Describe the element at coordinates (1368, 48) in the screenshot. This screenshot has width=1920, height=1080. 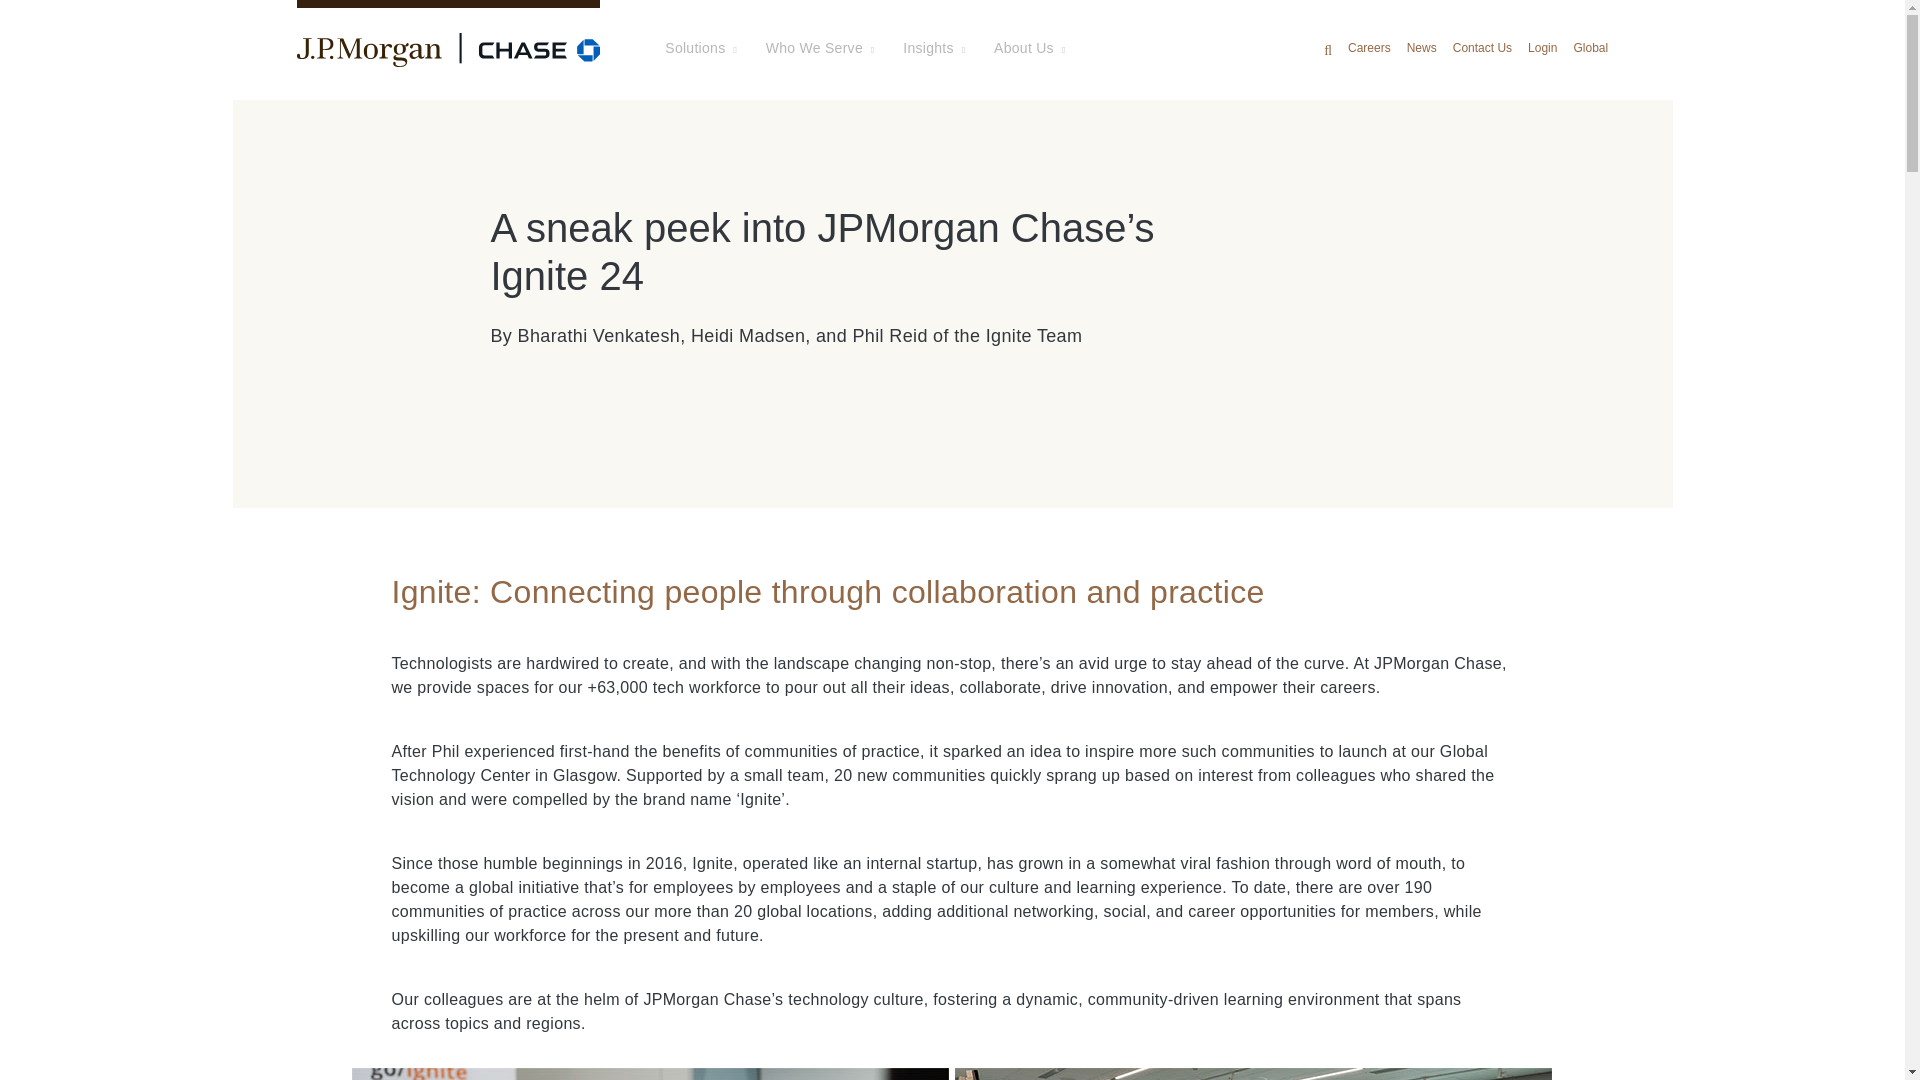
I see `Careers` at that location.